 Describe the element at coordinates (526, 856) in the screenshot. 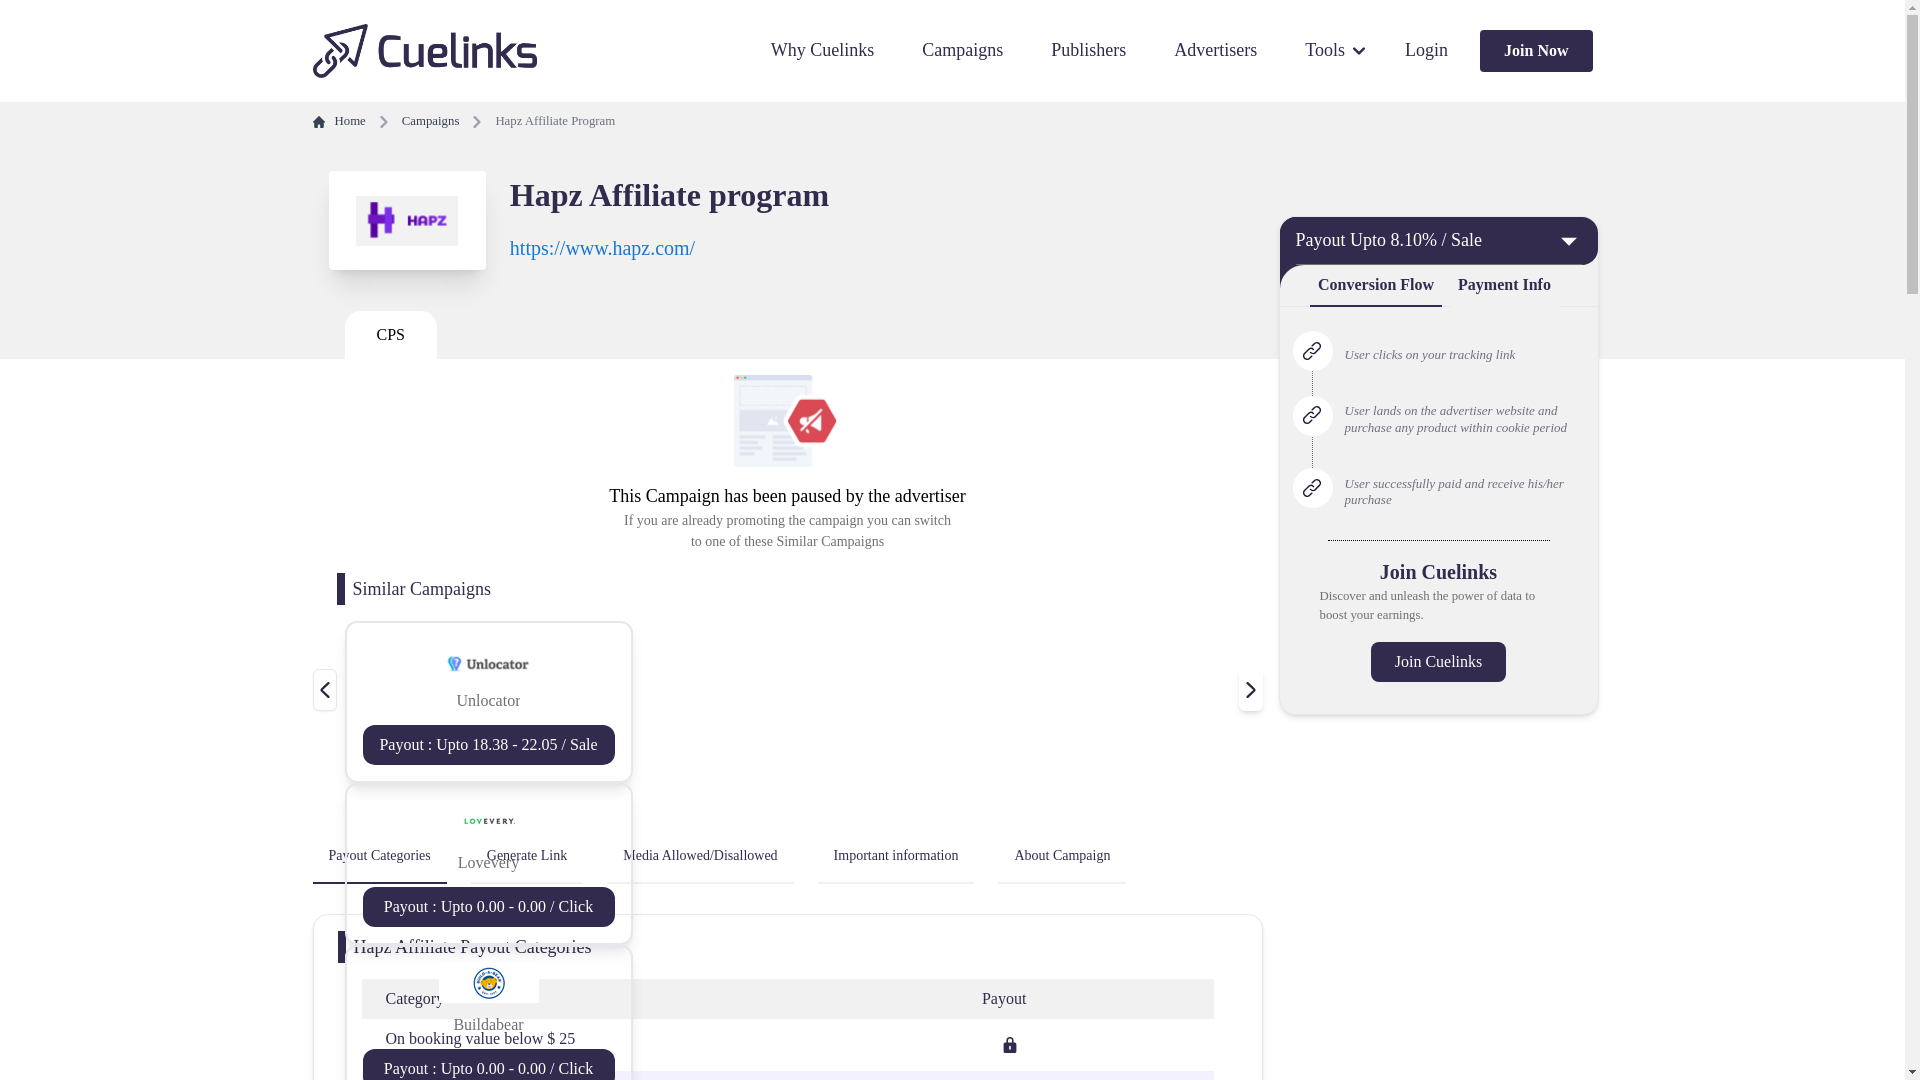

I see `Generate Link` at that location.